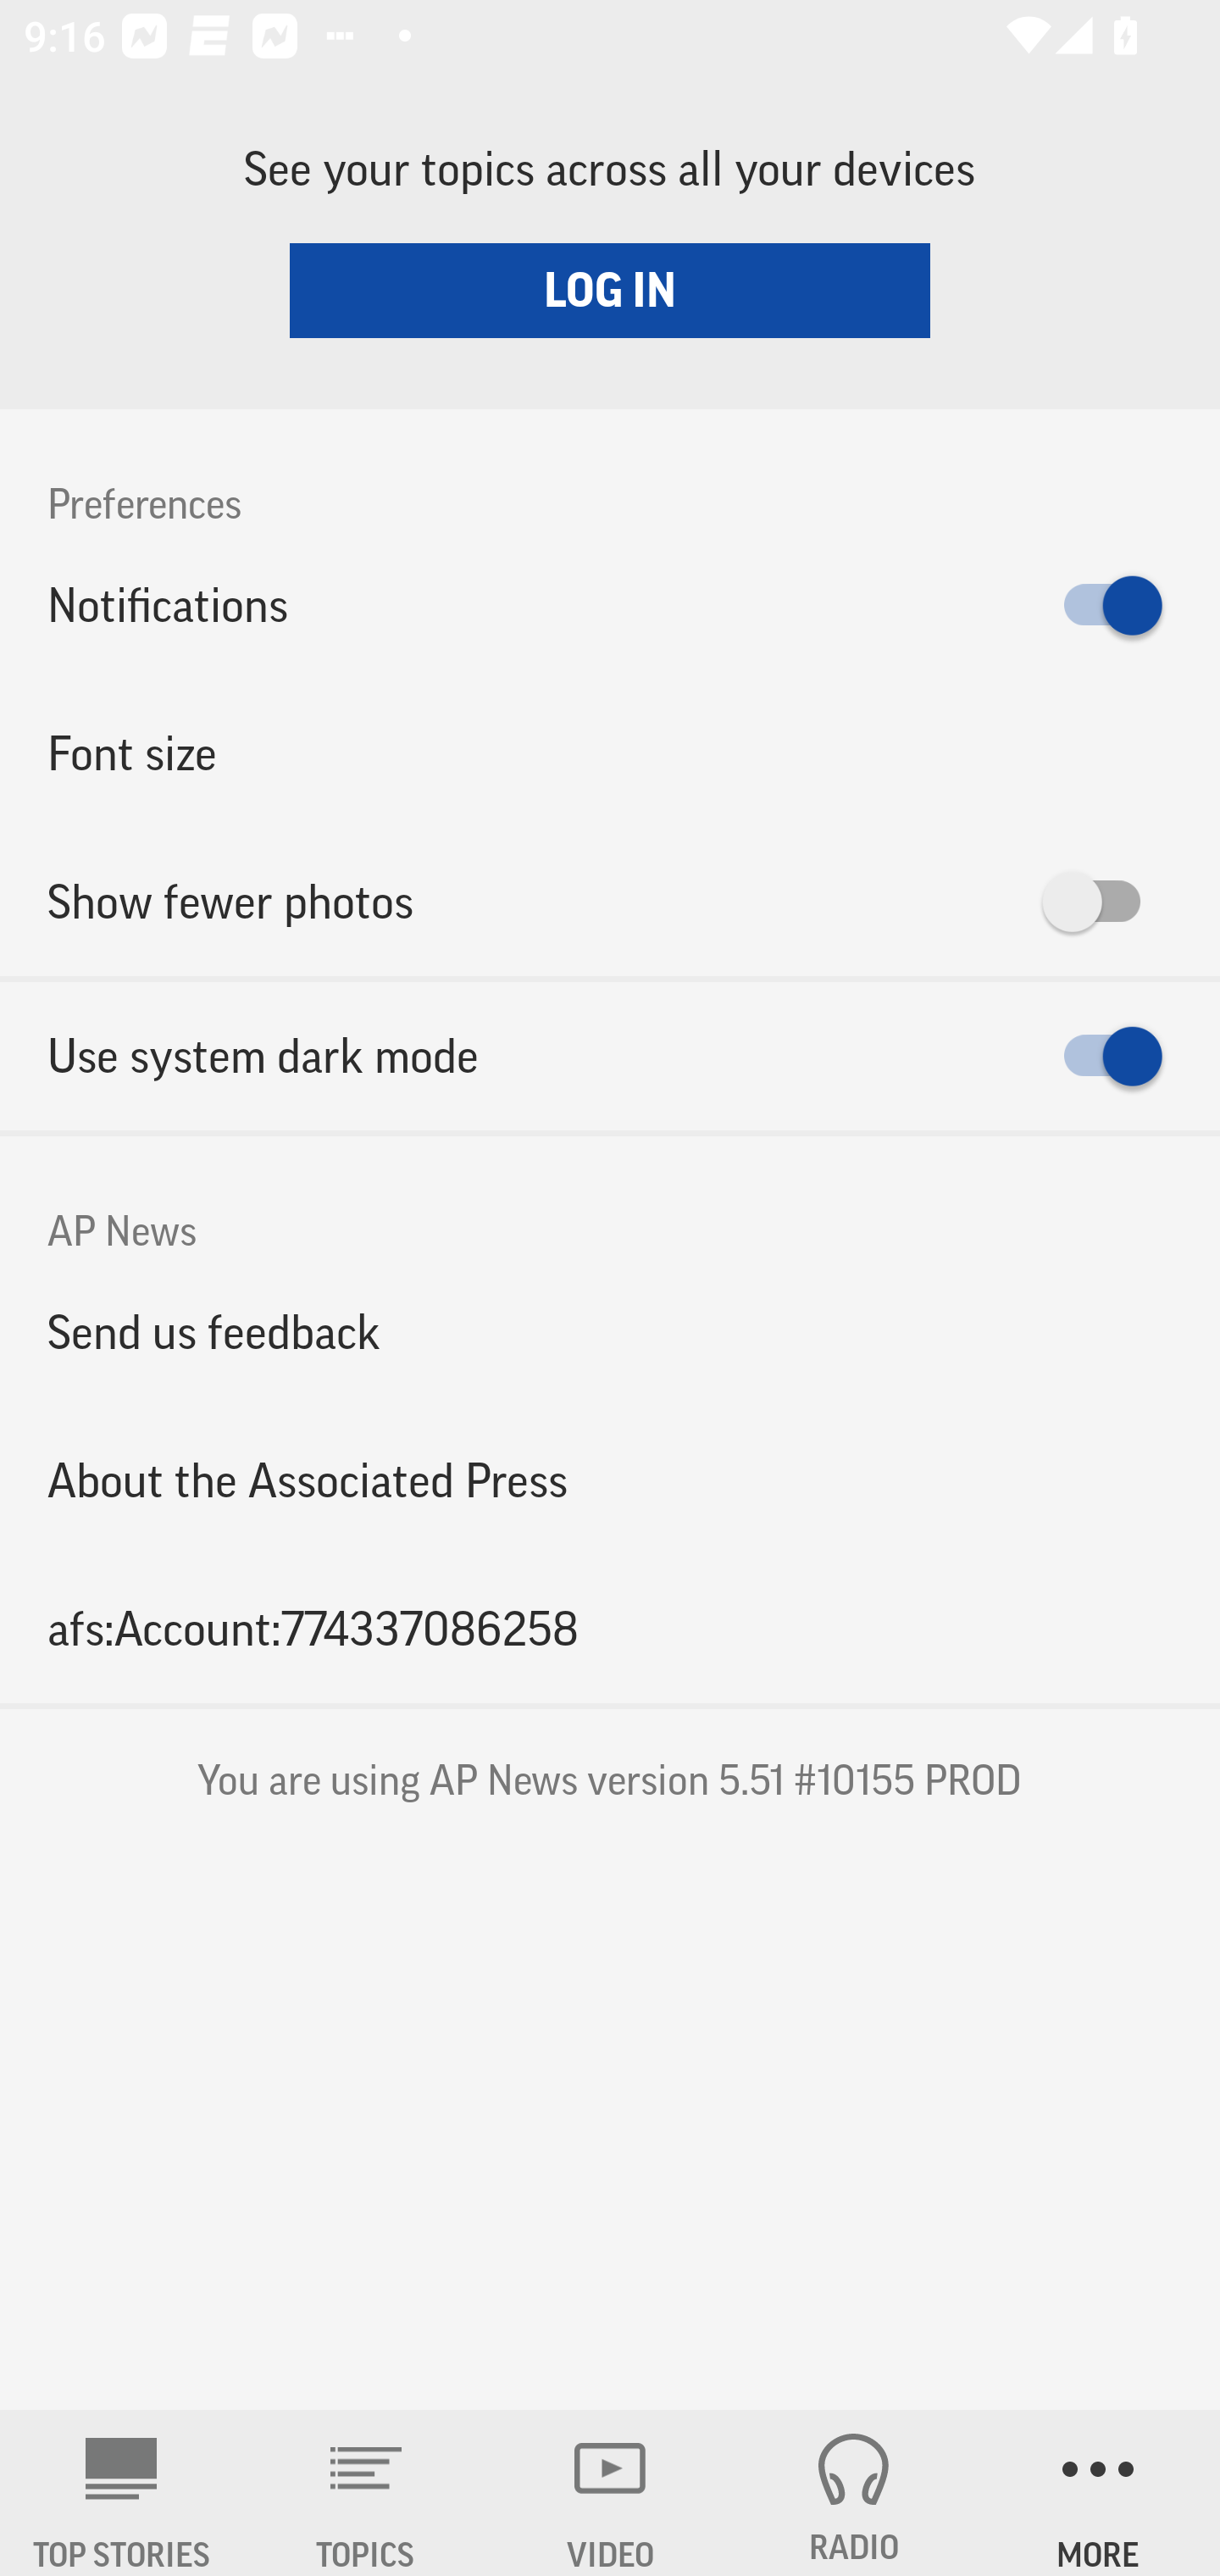 This screenshot has height=2576, width=1220. What do you see at coordinates (610, 290) in the screenshot?
I see `LOG IN` at bounding box center [610, 290].